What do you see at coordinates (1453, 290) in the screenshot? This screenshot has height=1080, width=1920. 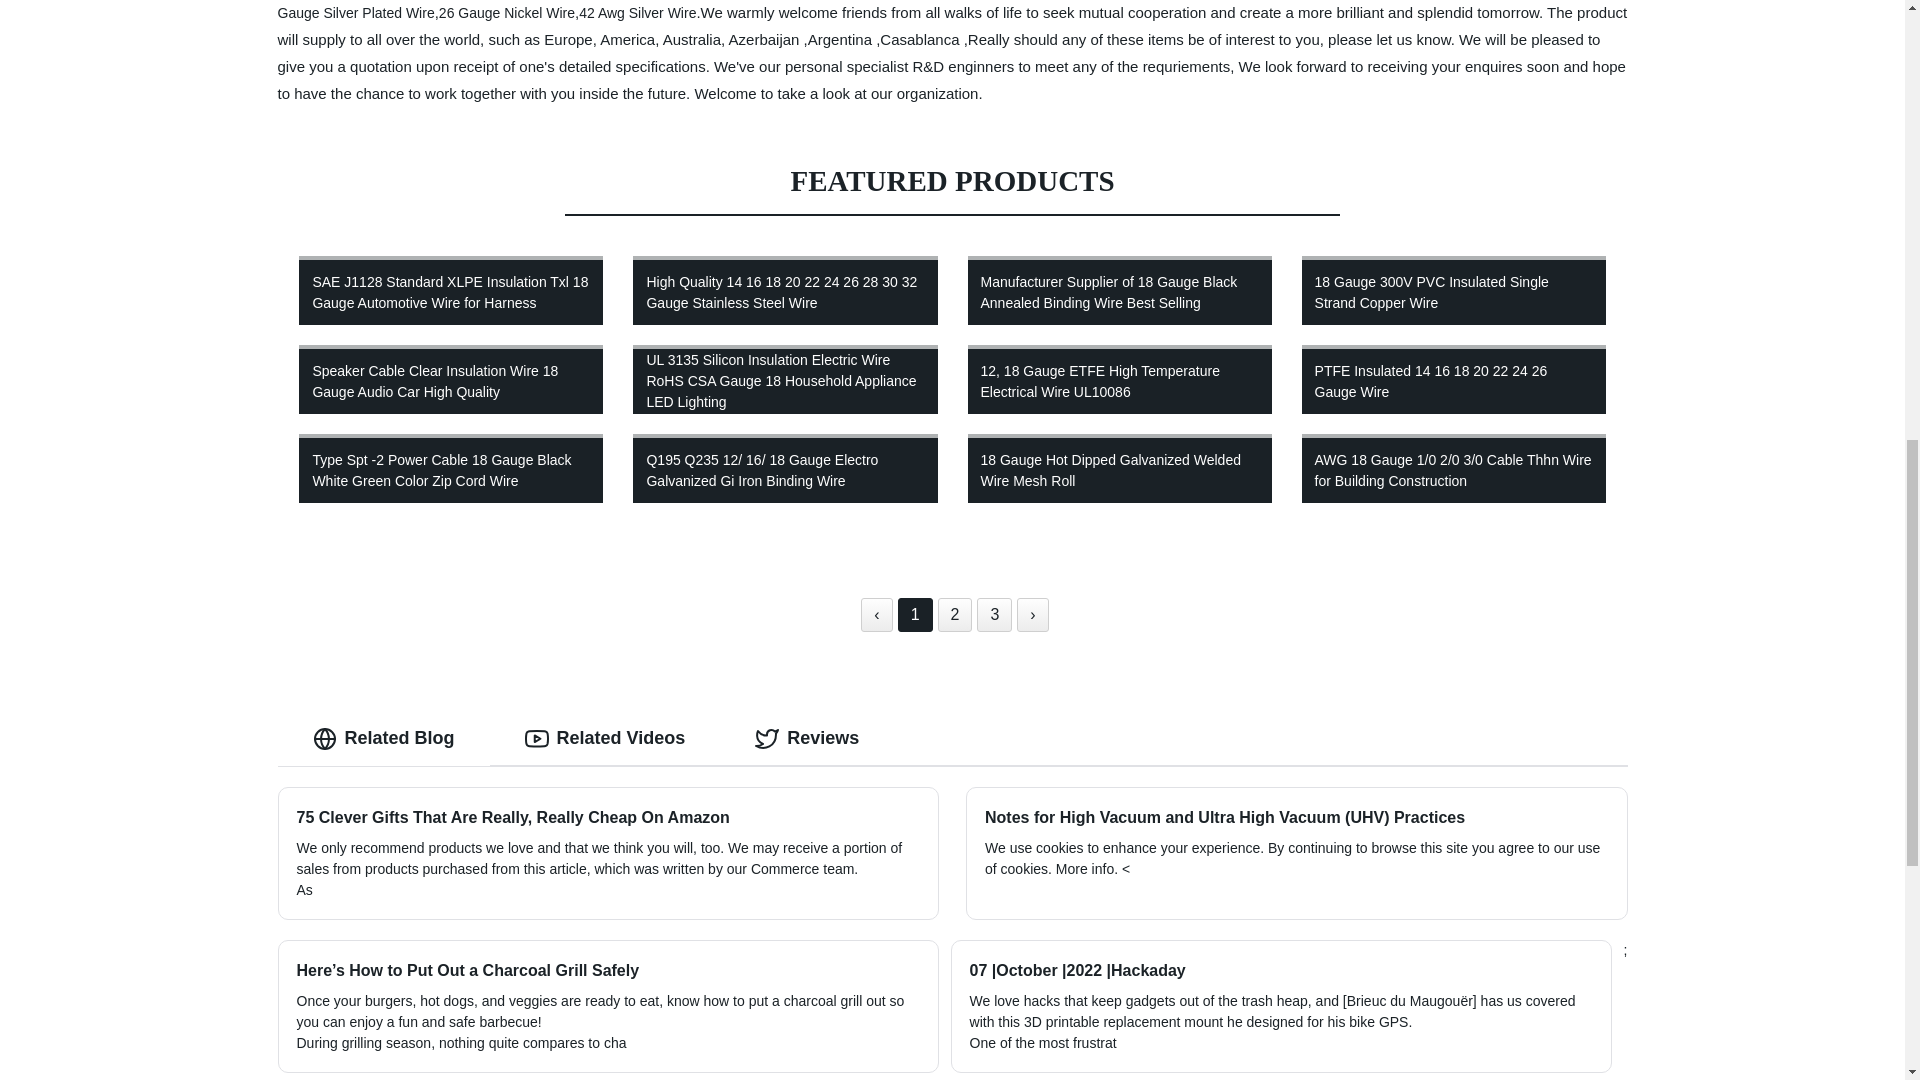 I see `18 Gauge 300V PVC Insulated Single Strand Copper Wire` at bounding box center [1453, 290].